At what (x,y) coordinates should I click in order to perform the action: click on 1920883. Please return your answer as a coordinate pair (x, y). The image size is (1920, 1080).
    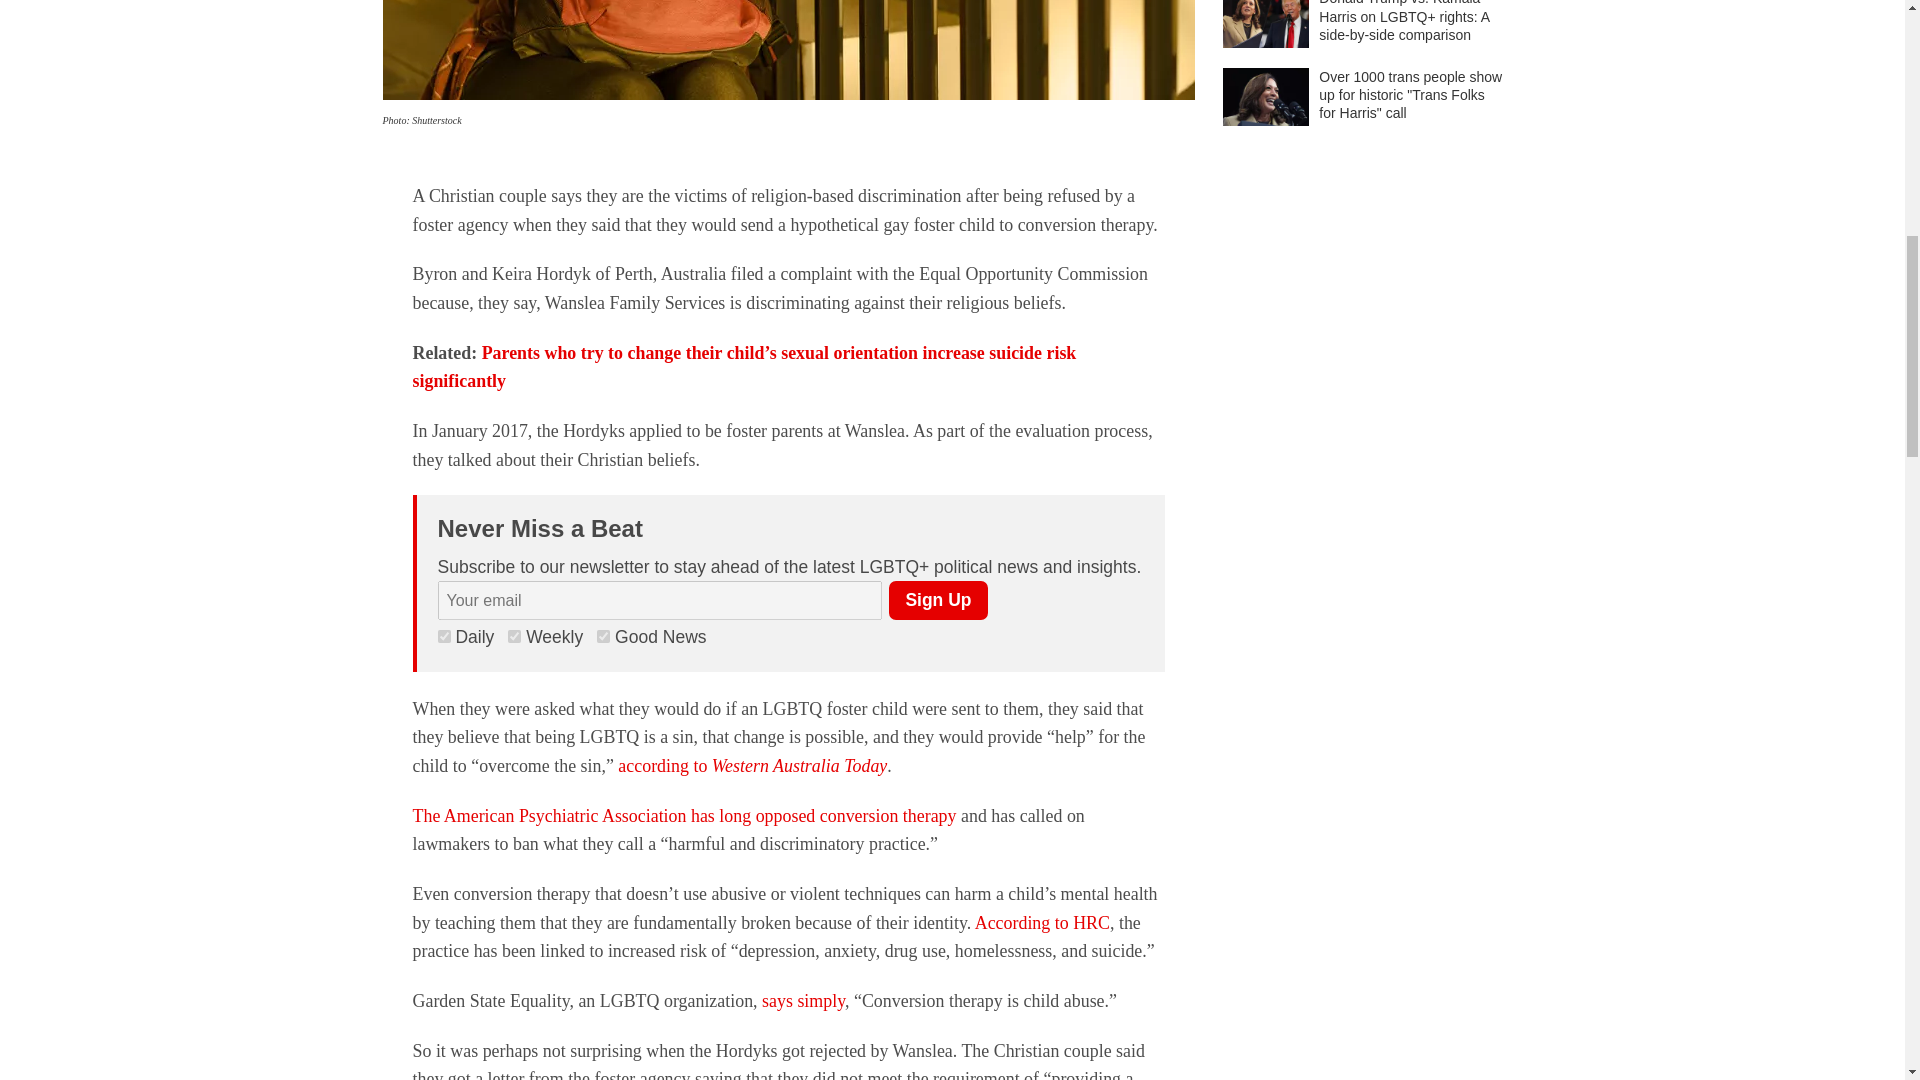
    Looking at the image, I should click on (604, 636).